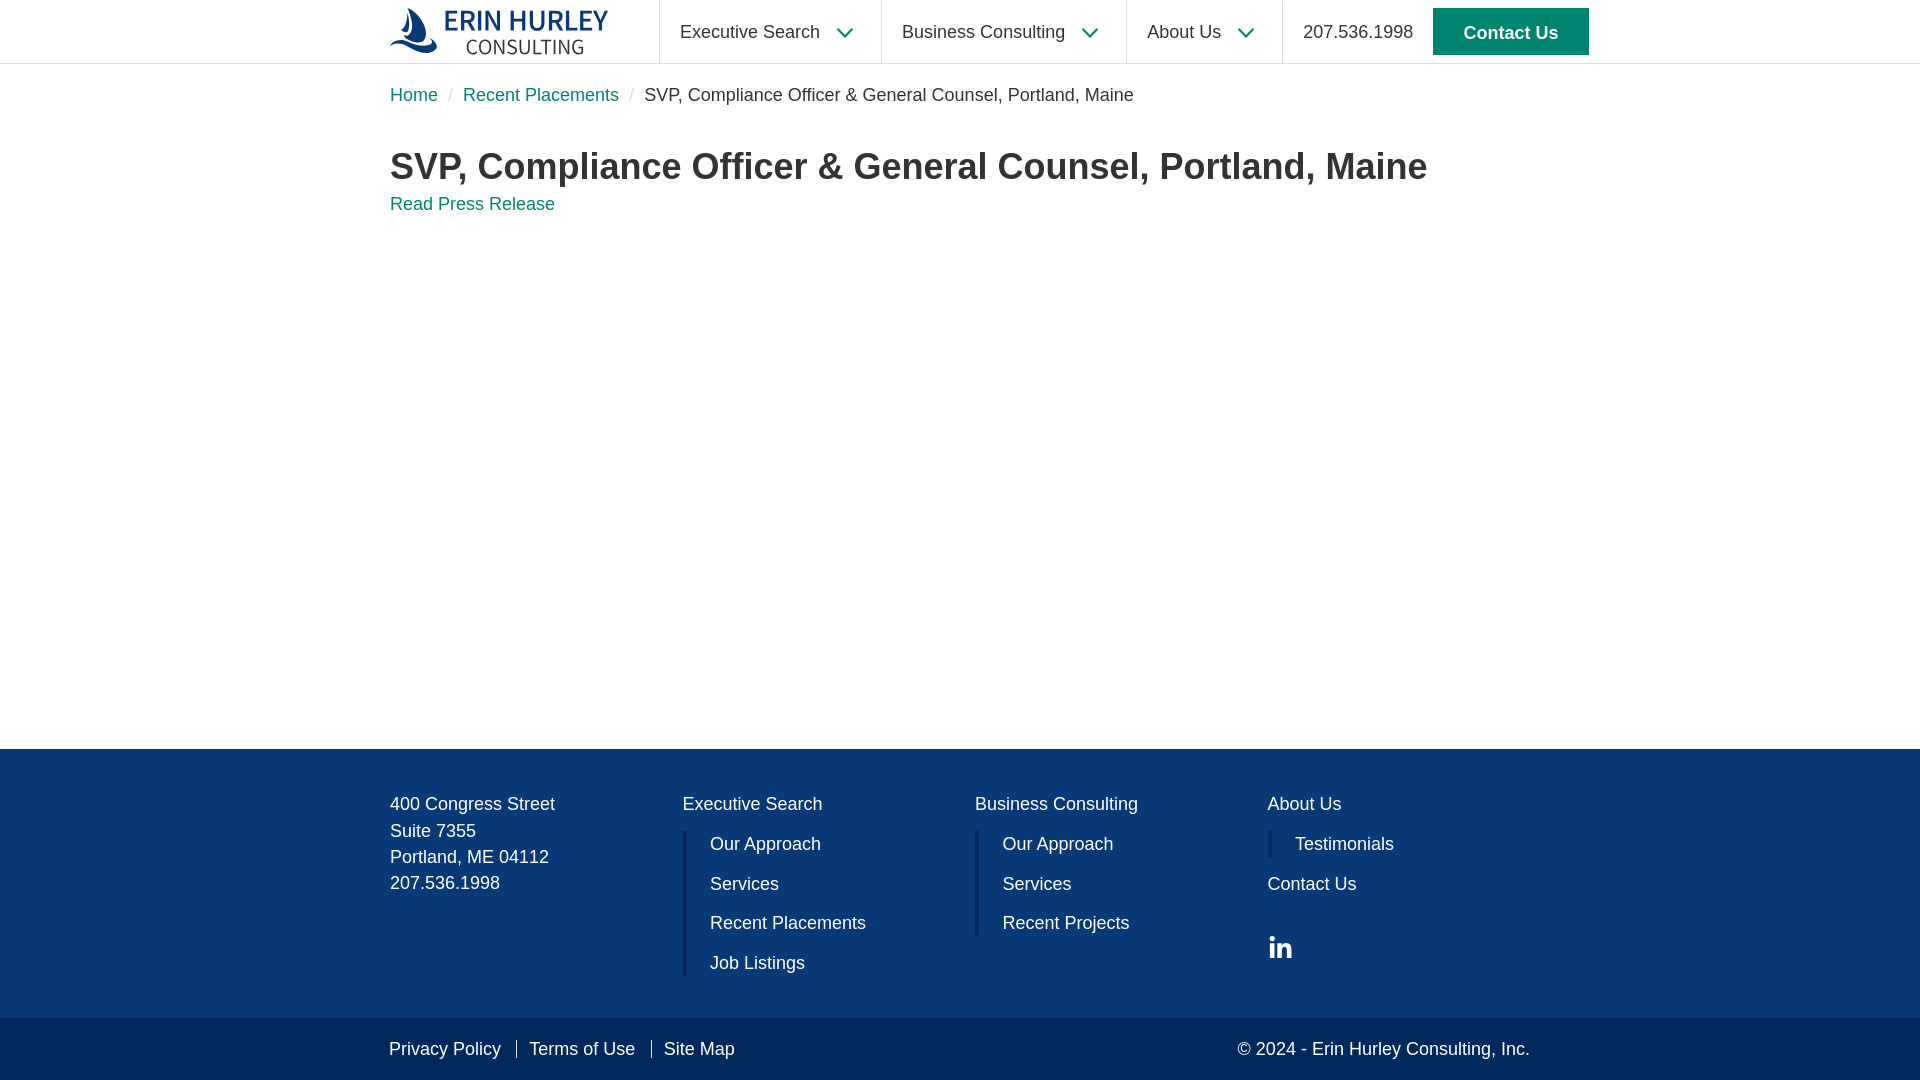 This screenshot has height=1080, width=1920. I want to click on Contact Us, so click(1510, 32).